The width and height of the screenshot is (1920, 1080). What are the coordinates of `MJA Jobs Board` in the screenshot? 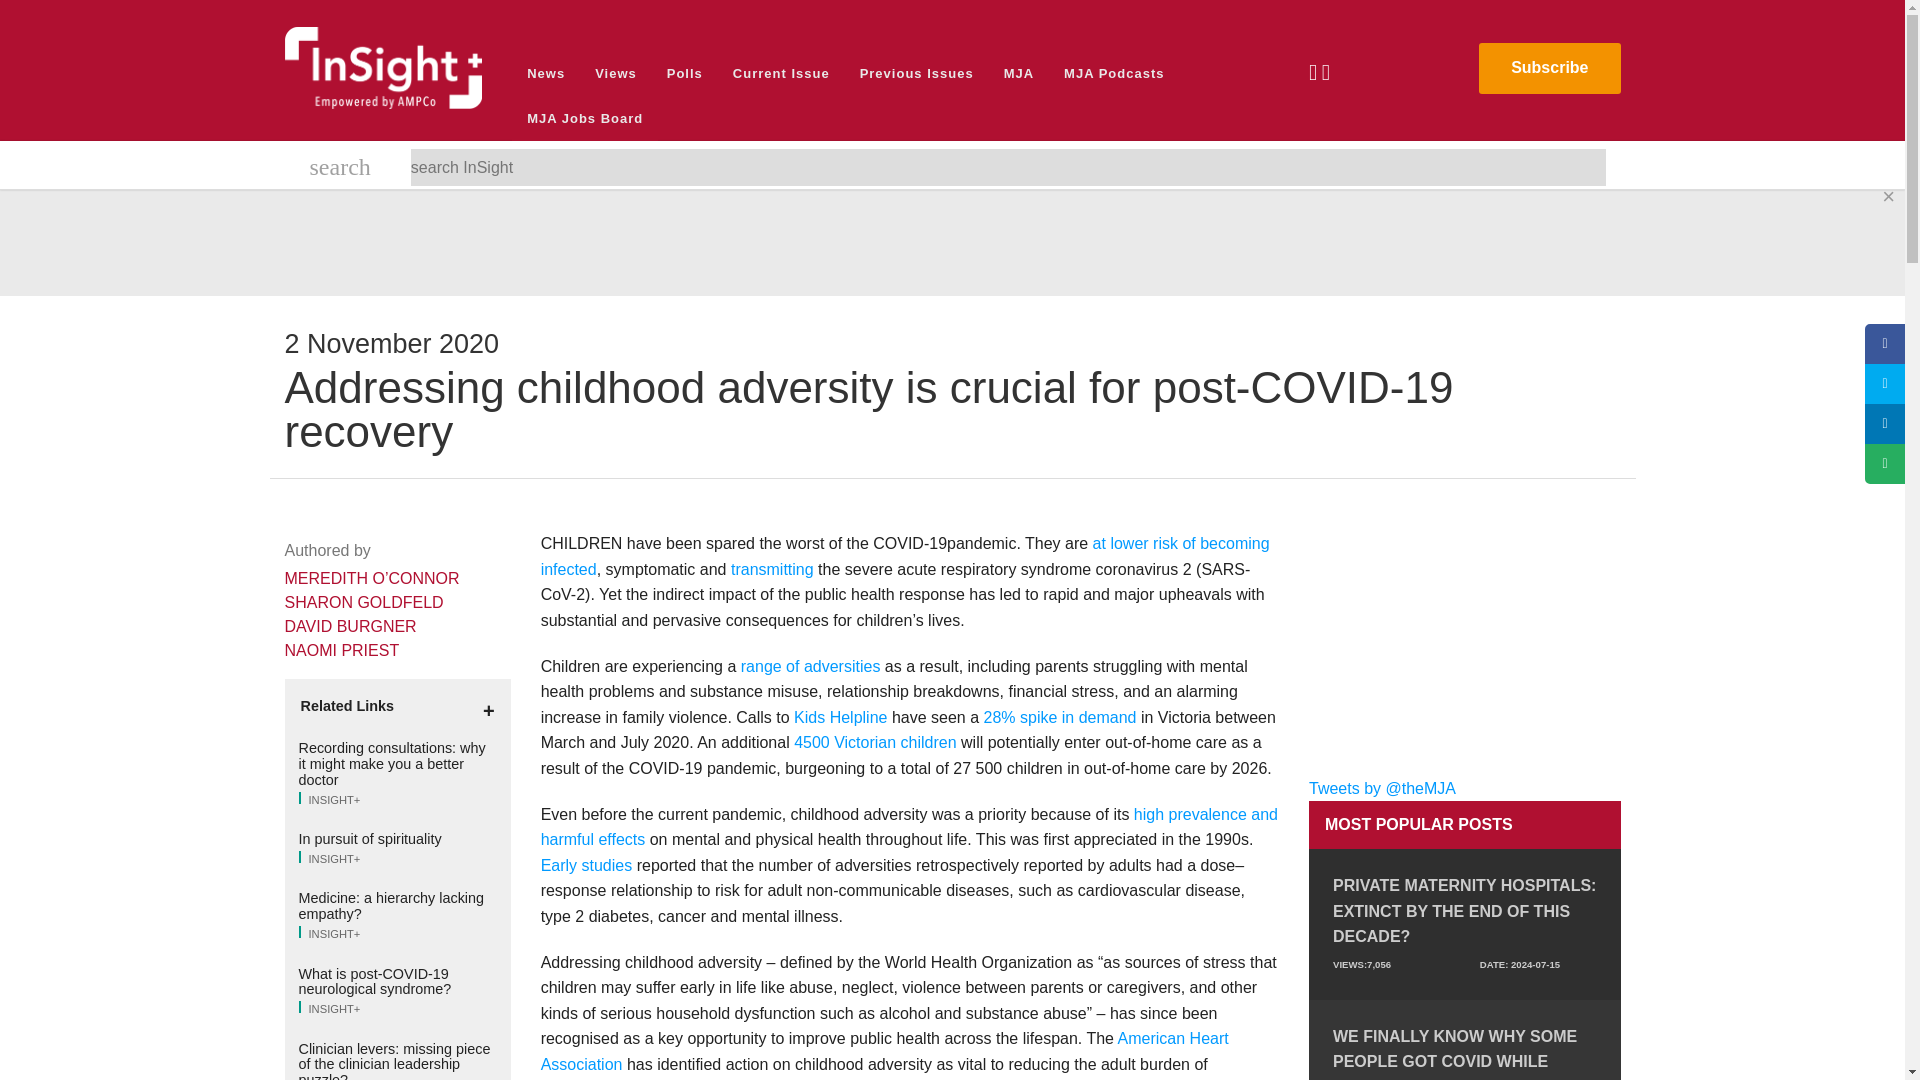 It's located at (585, 118).